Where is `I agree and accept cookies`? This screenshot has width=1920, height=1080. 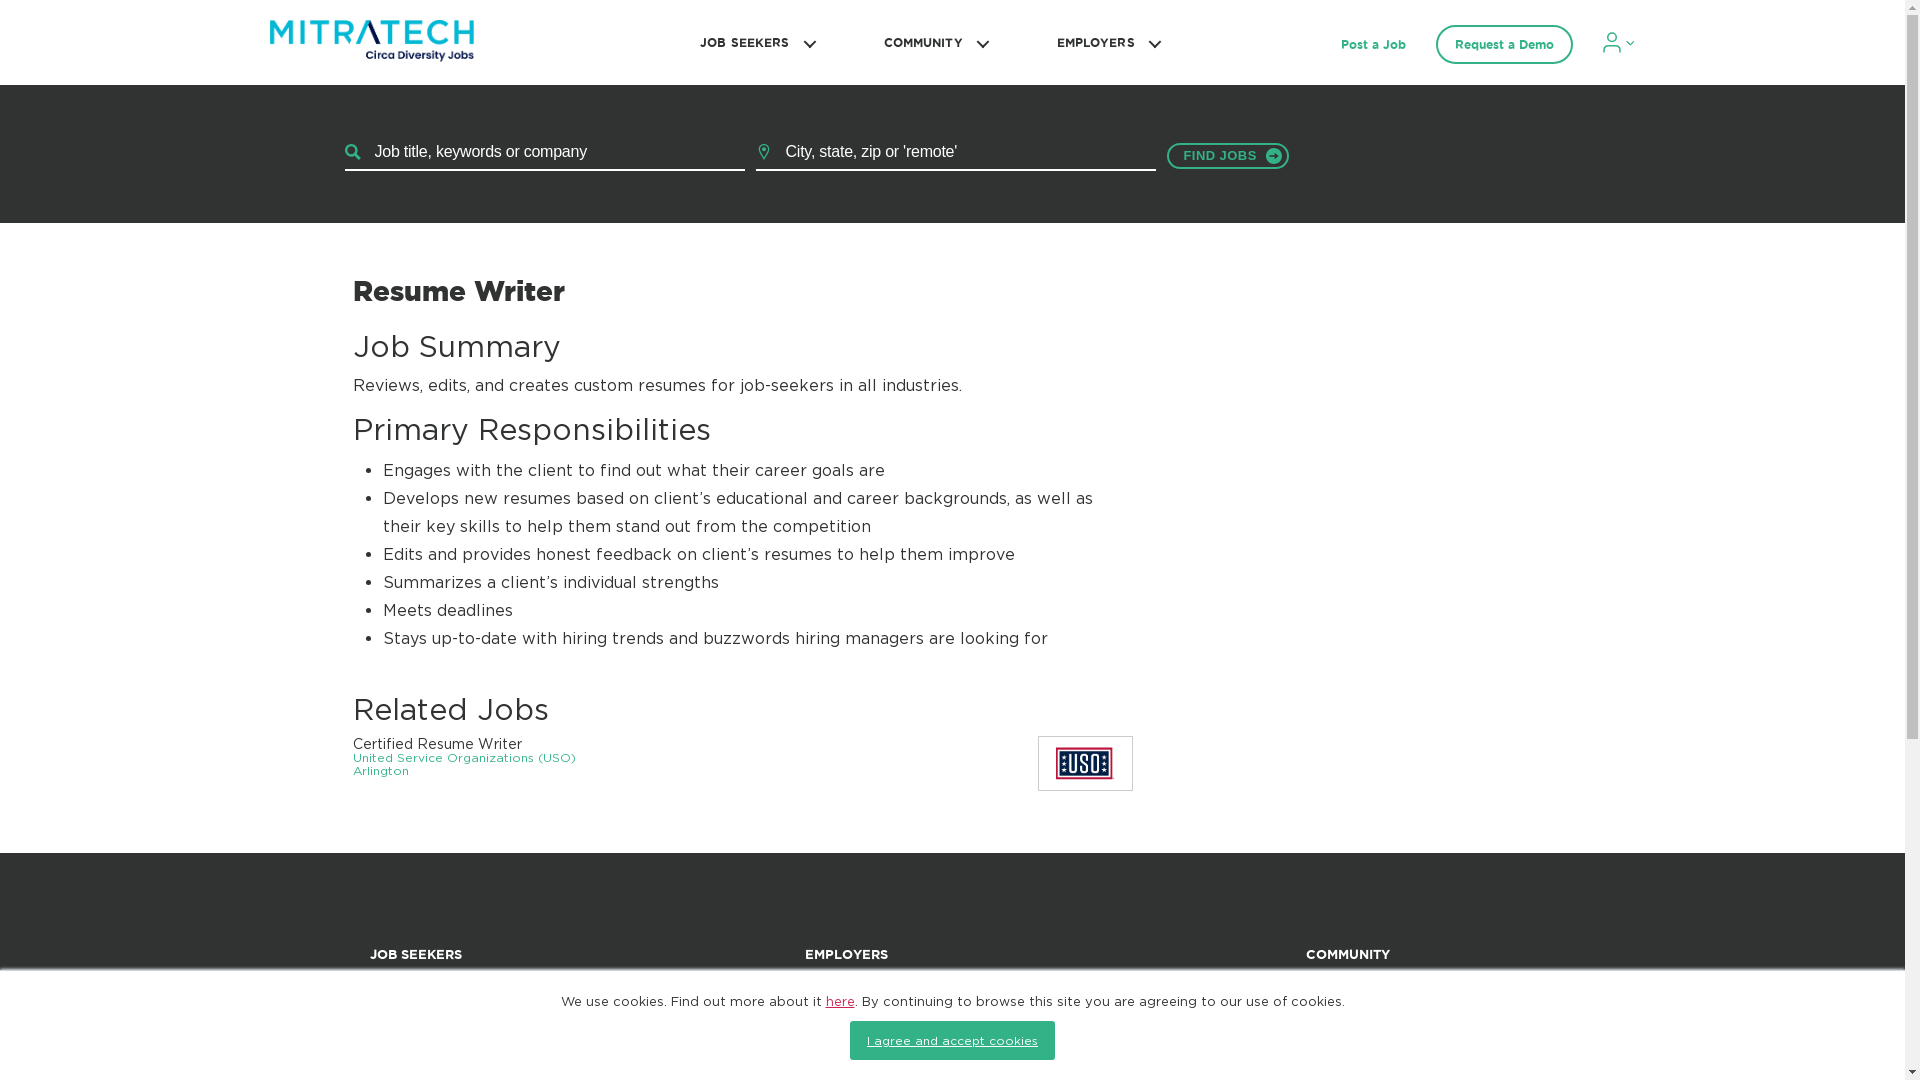
I agree and accept cookies is located at coordinates (952, 1040).